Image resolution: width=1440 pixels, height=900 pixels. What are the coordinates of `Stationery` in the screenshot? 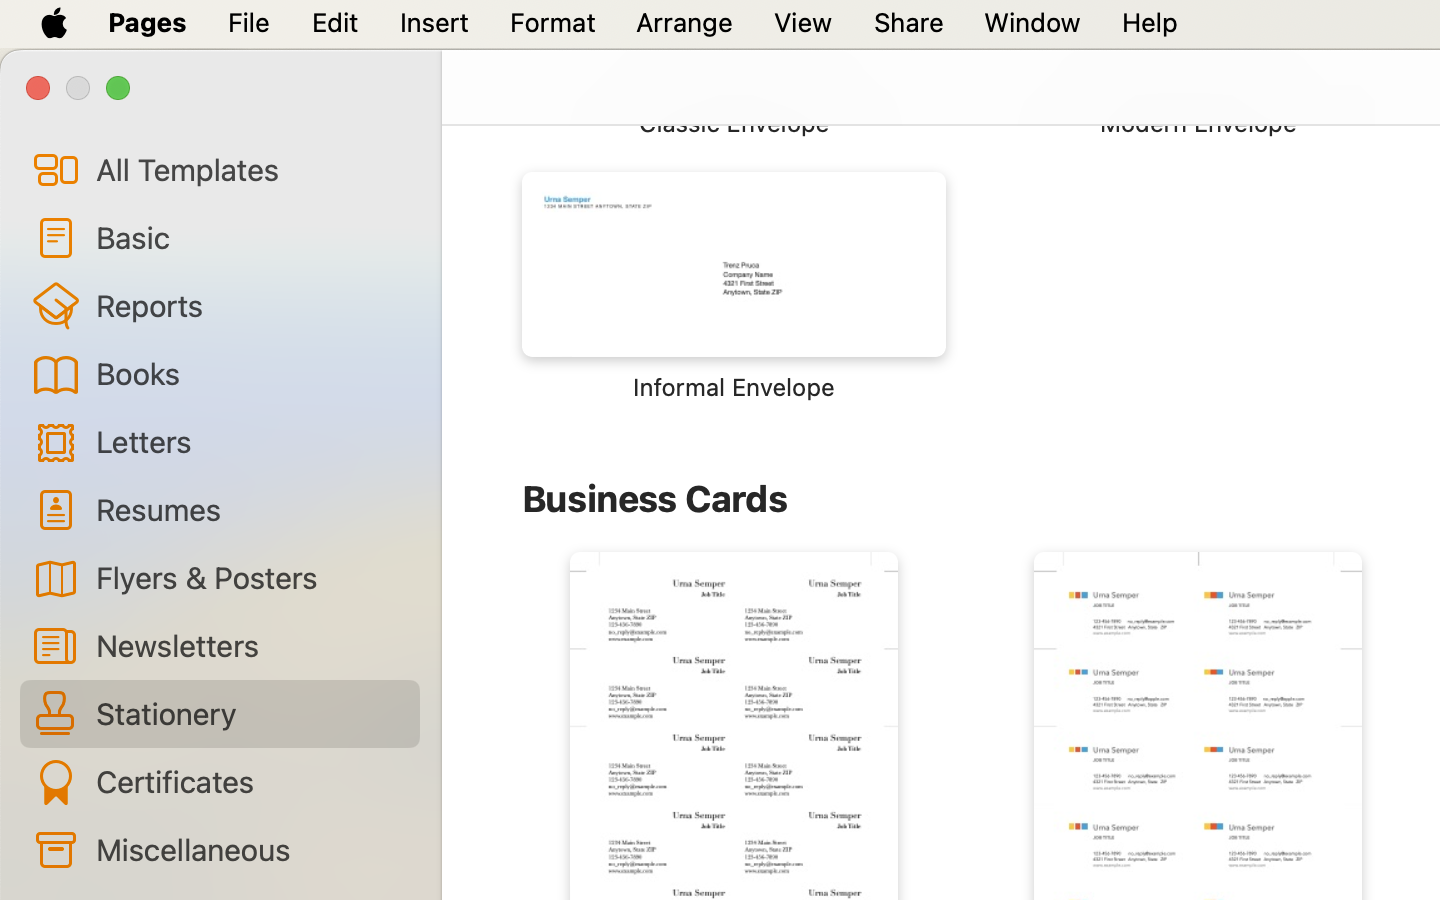 It's located at (250, 713).